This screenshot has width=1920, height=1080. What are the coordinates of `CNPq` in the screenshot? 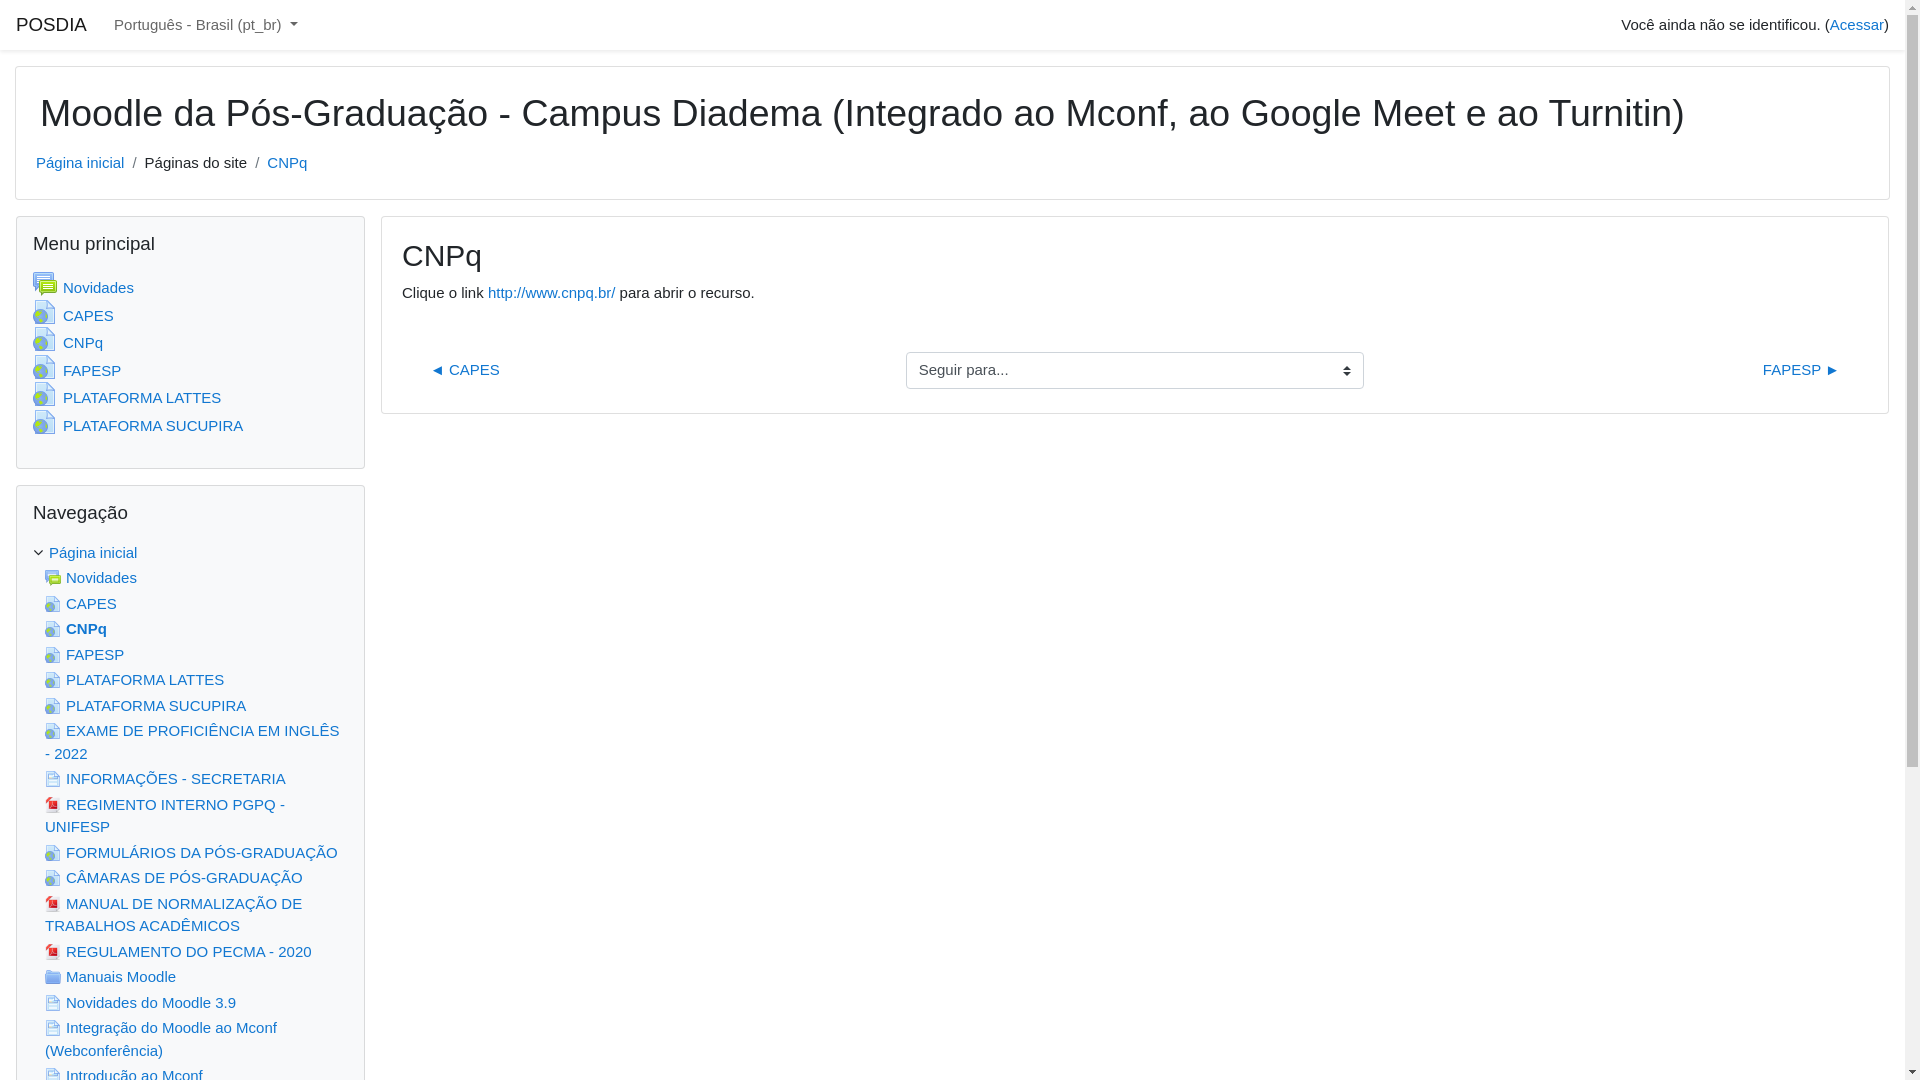 It's located at (76, 628).